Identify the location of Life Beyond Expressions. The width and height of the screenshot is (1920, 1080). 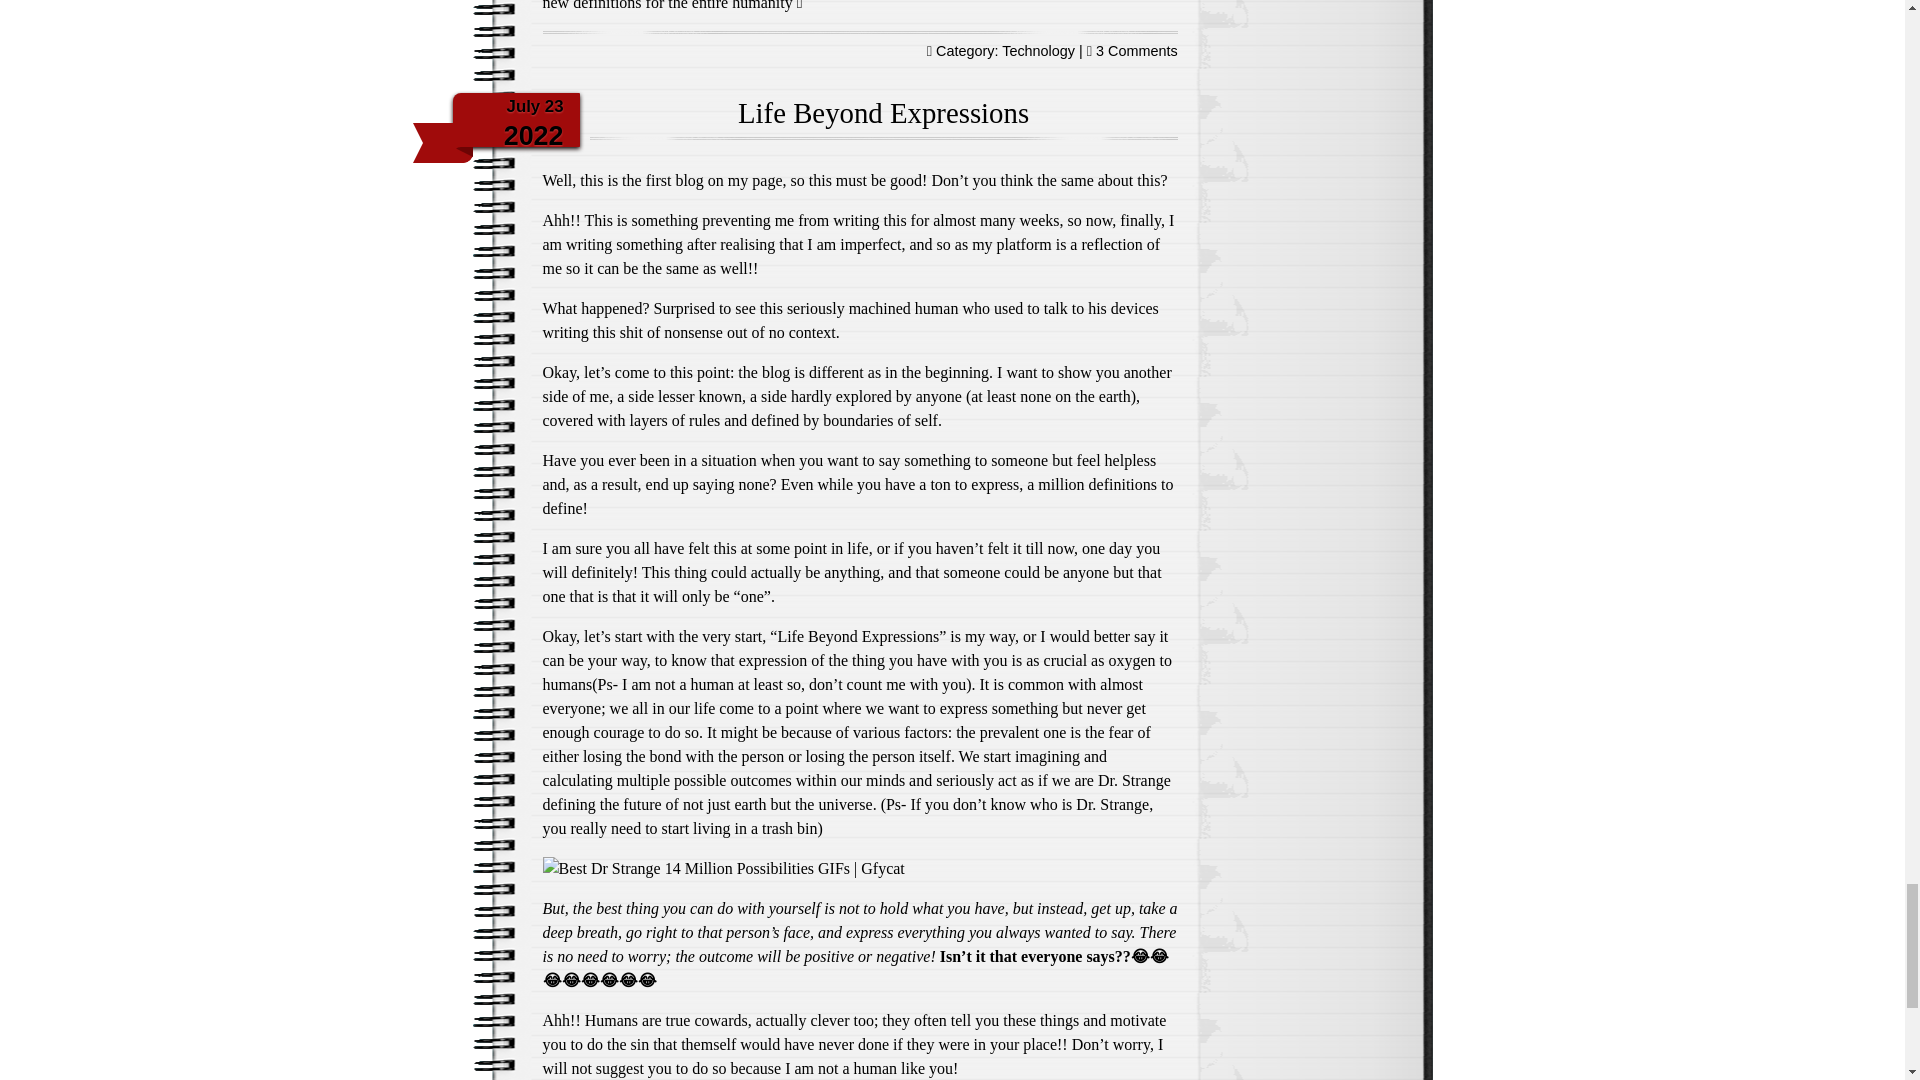
(883, 112).